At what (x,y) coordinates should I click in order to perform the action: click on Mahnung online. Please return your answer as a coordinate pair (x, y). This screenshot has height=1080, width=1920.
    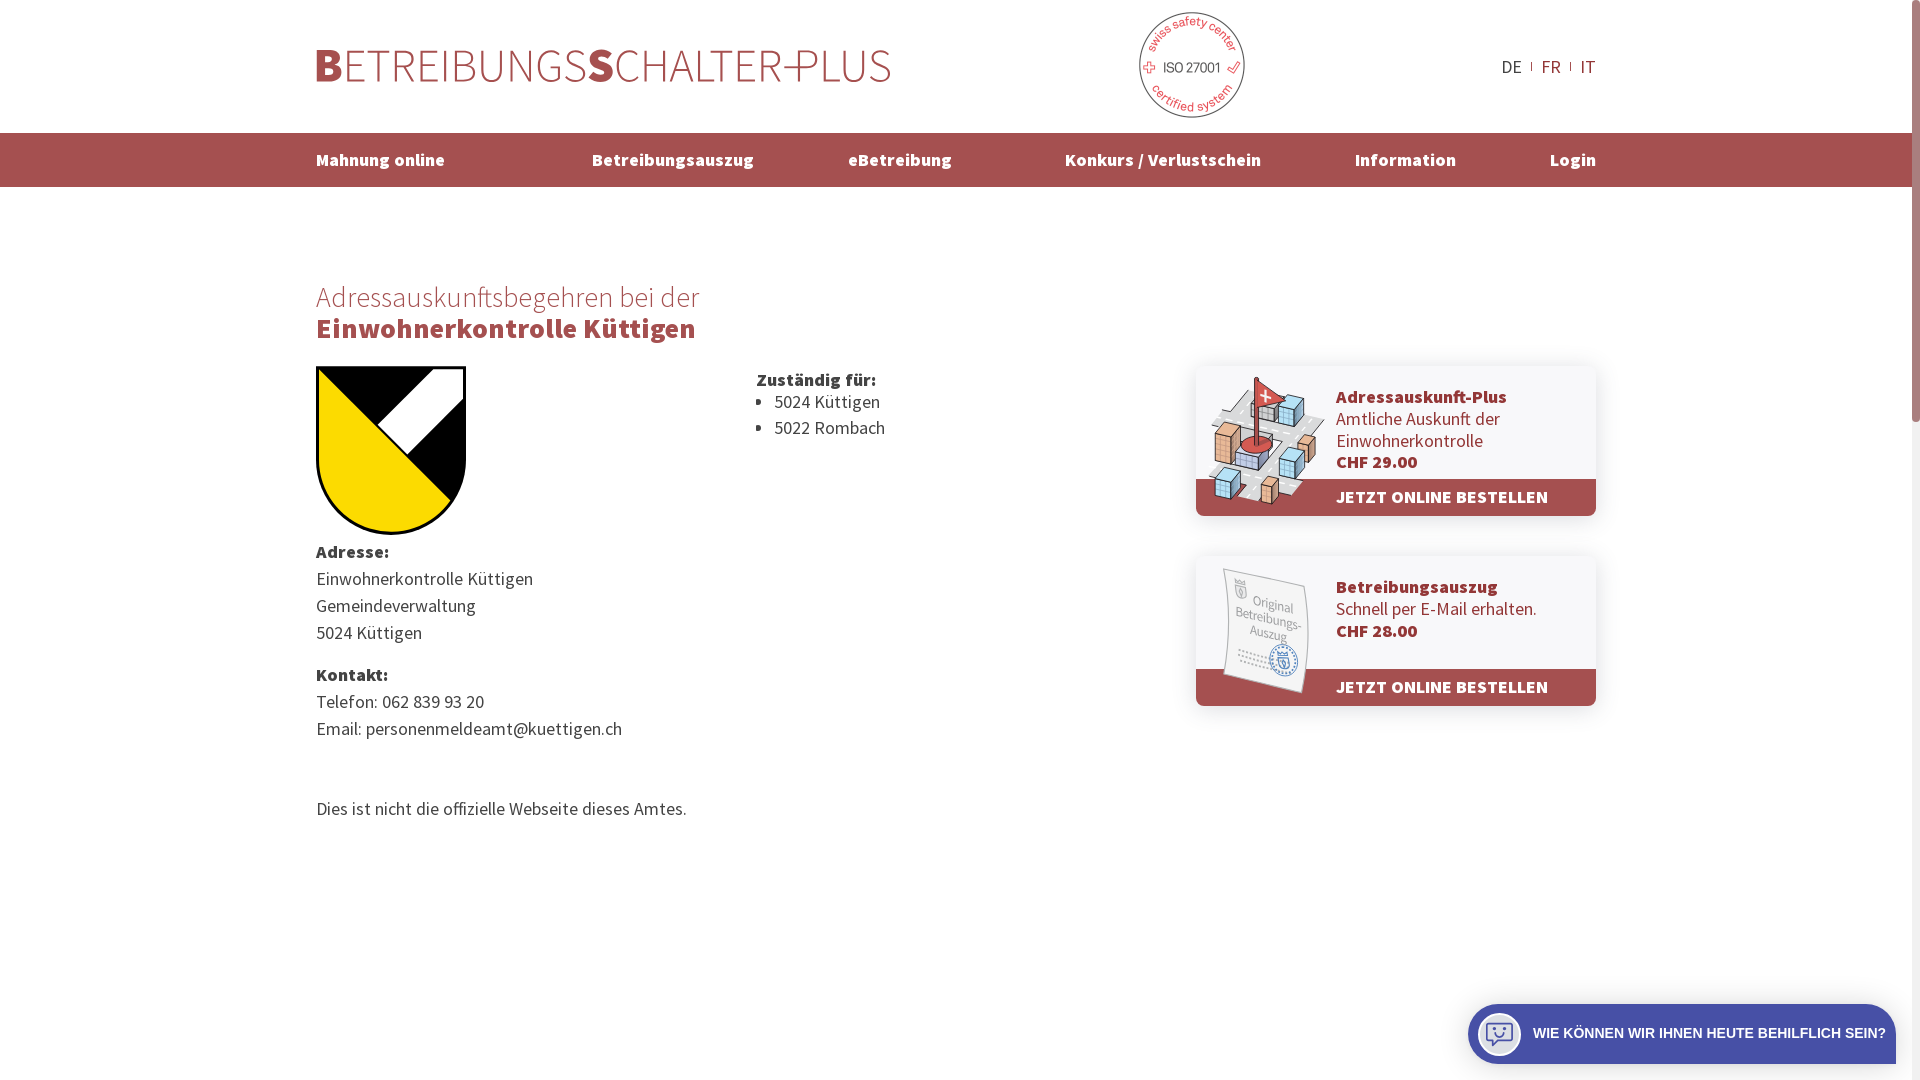
    Looking at the image, I should click on (386, 160).